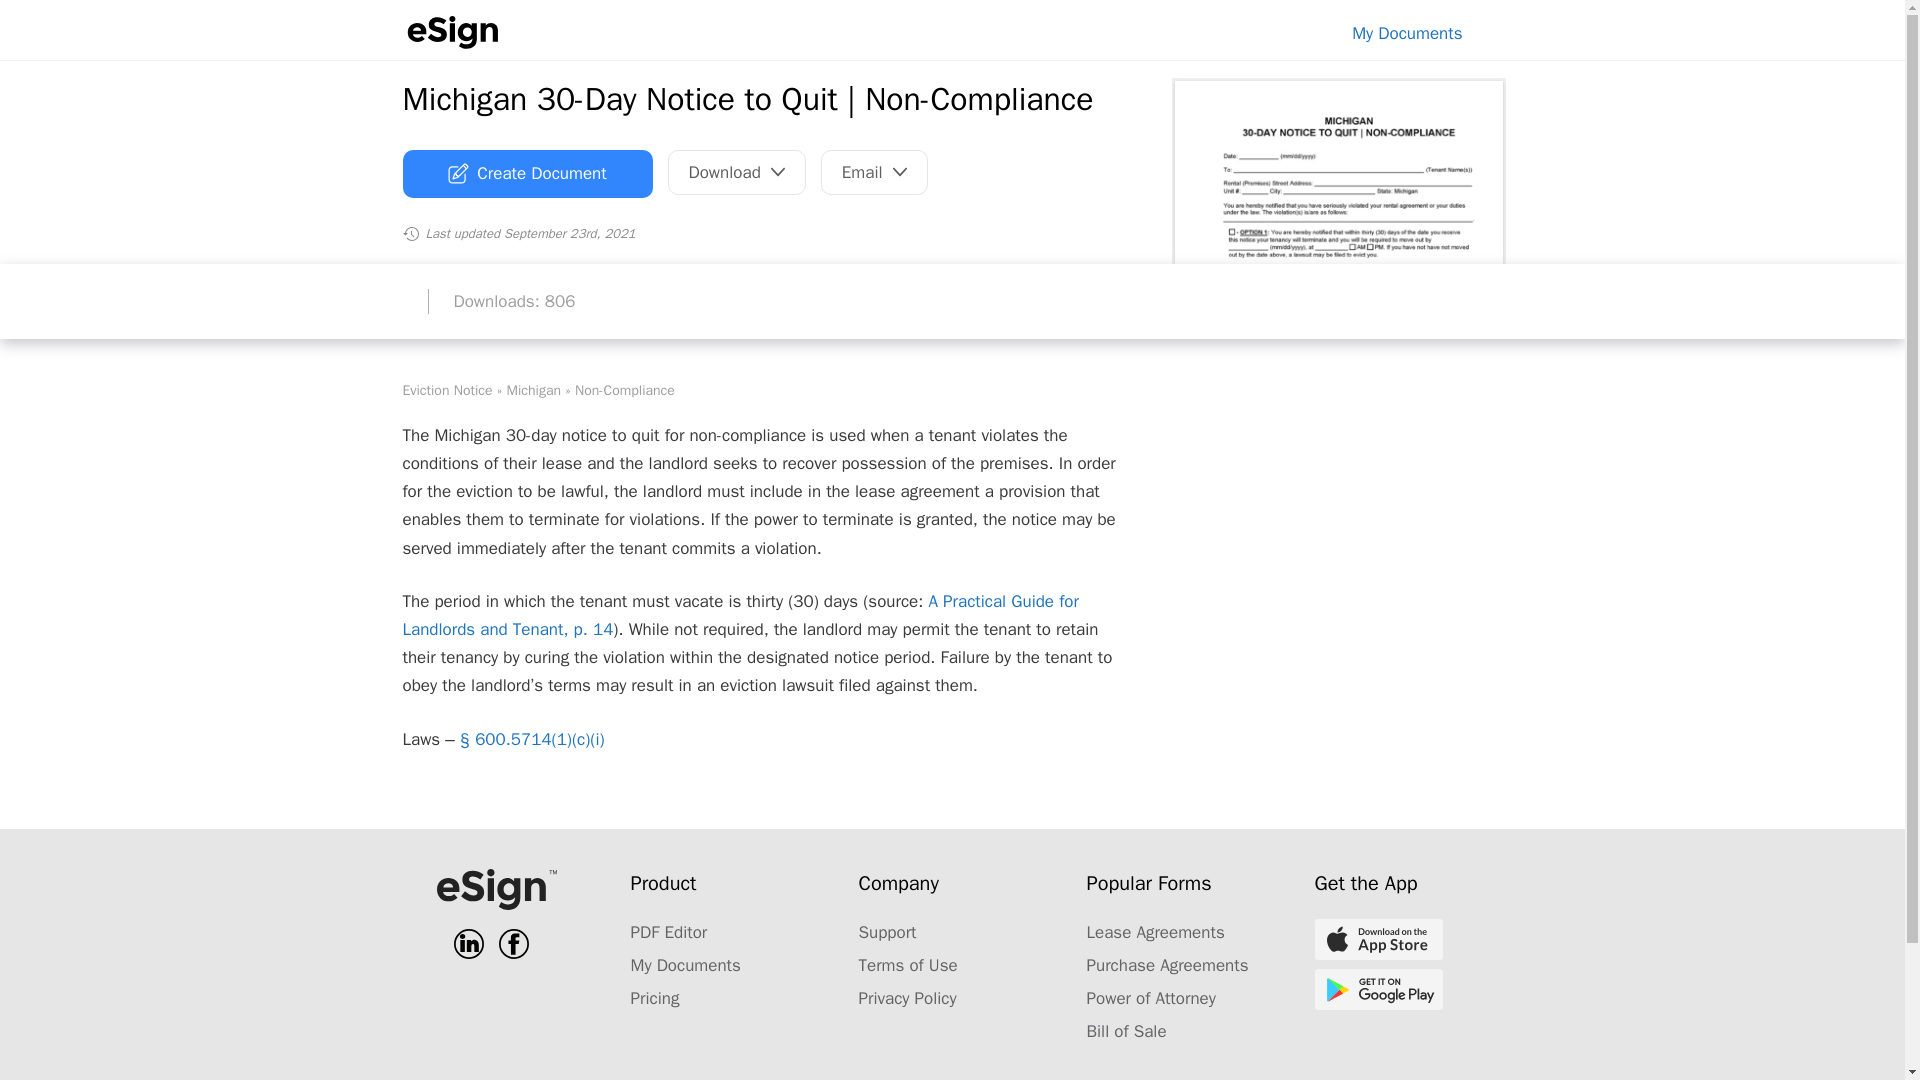 The height and width of the screenshot is (1080, 1920). Describe the element at coordinates (446, 390) in the screenshot. I see `Eviction Notice` at that location.